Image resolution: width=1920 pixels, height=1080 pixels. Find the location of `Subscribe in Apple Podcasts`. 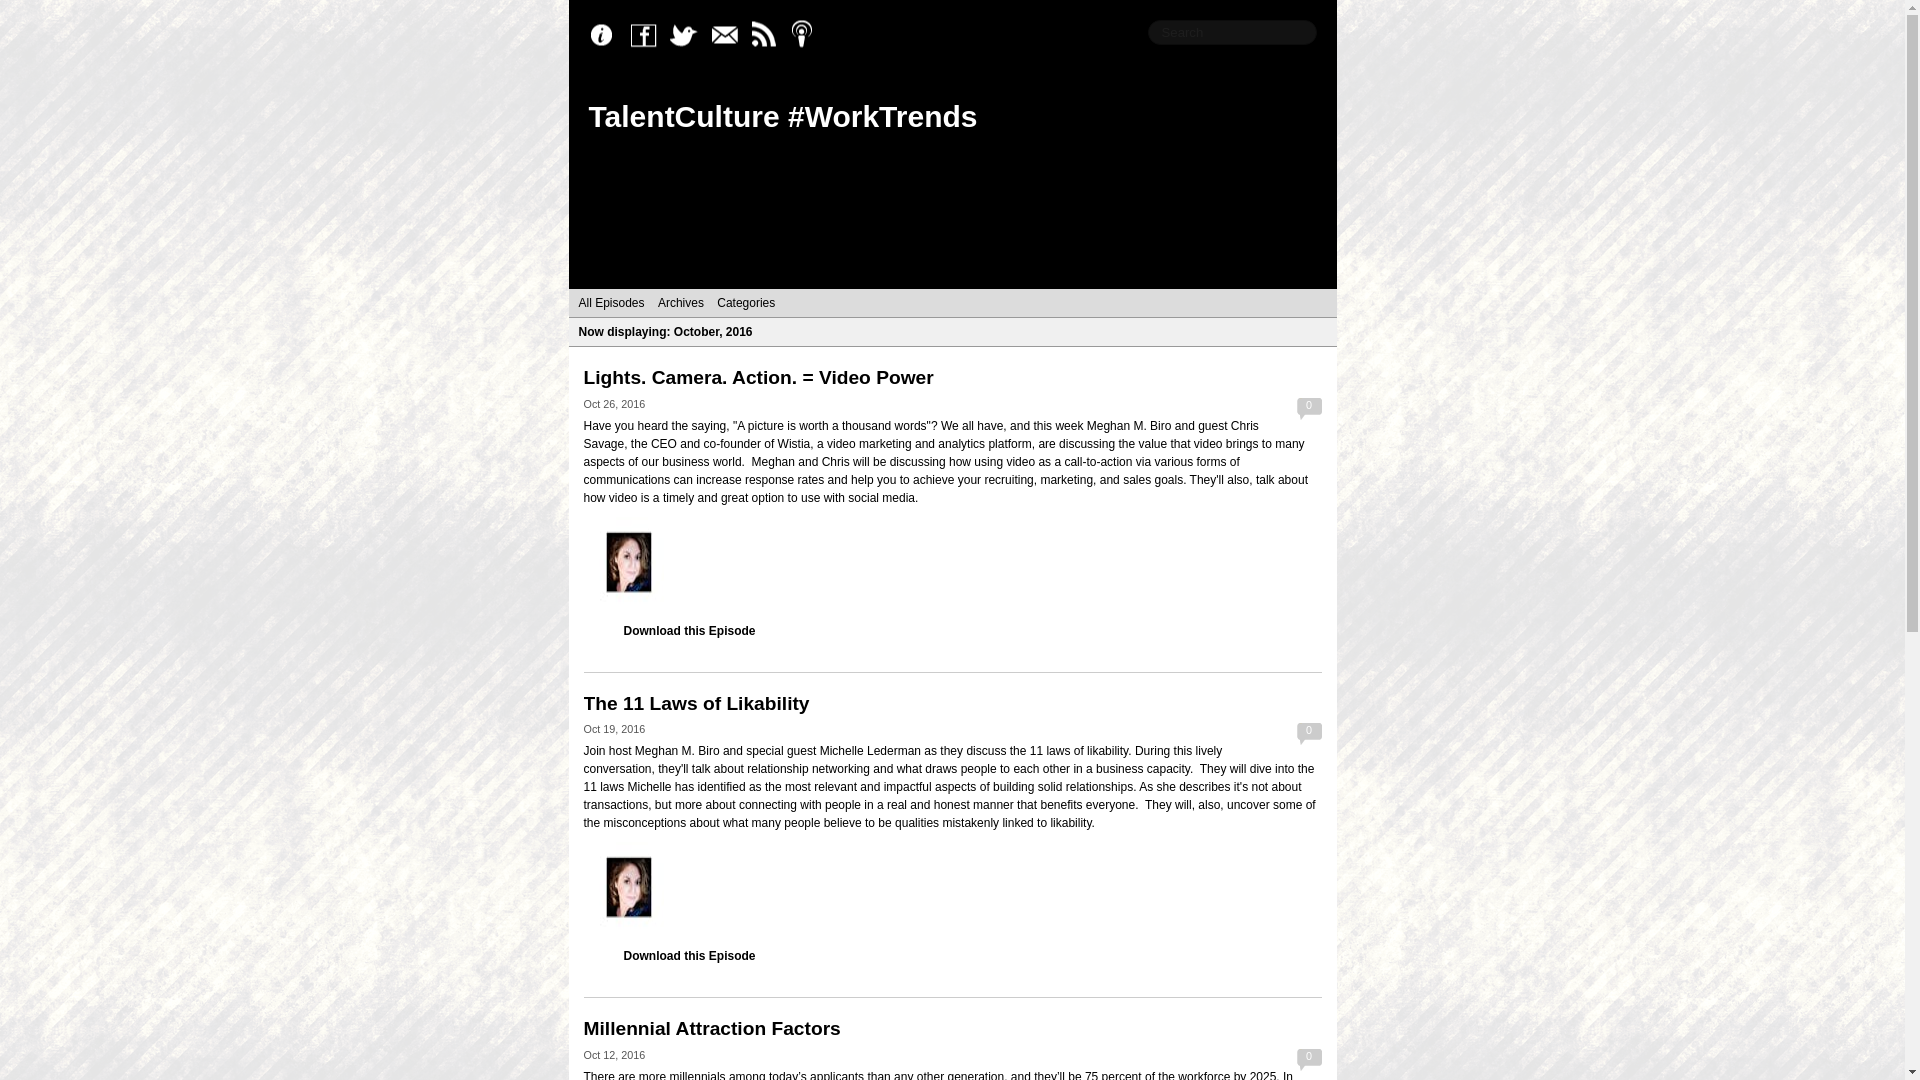

Subscribe in Apple Podcasts is located at coordinates (807, 35).